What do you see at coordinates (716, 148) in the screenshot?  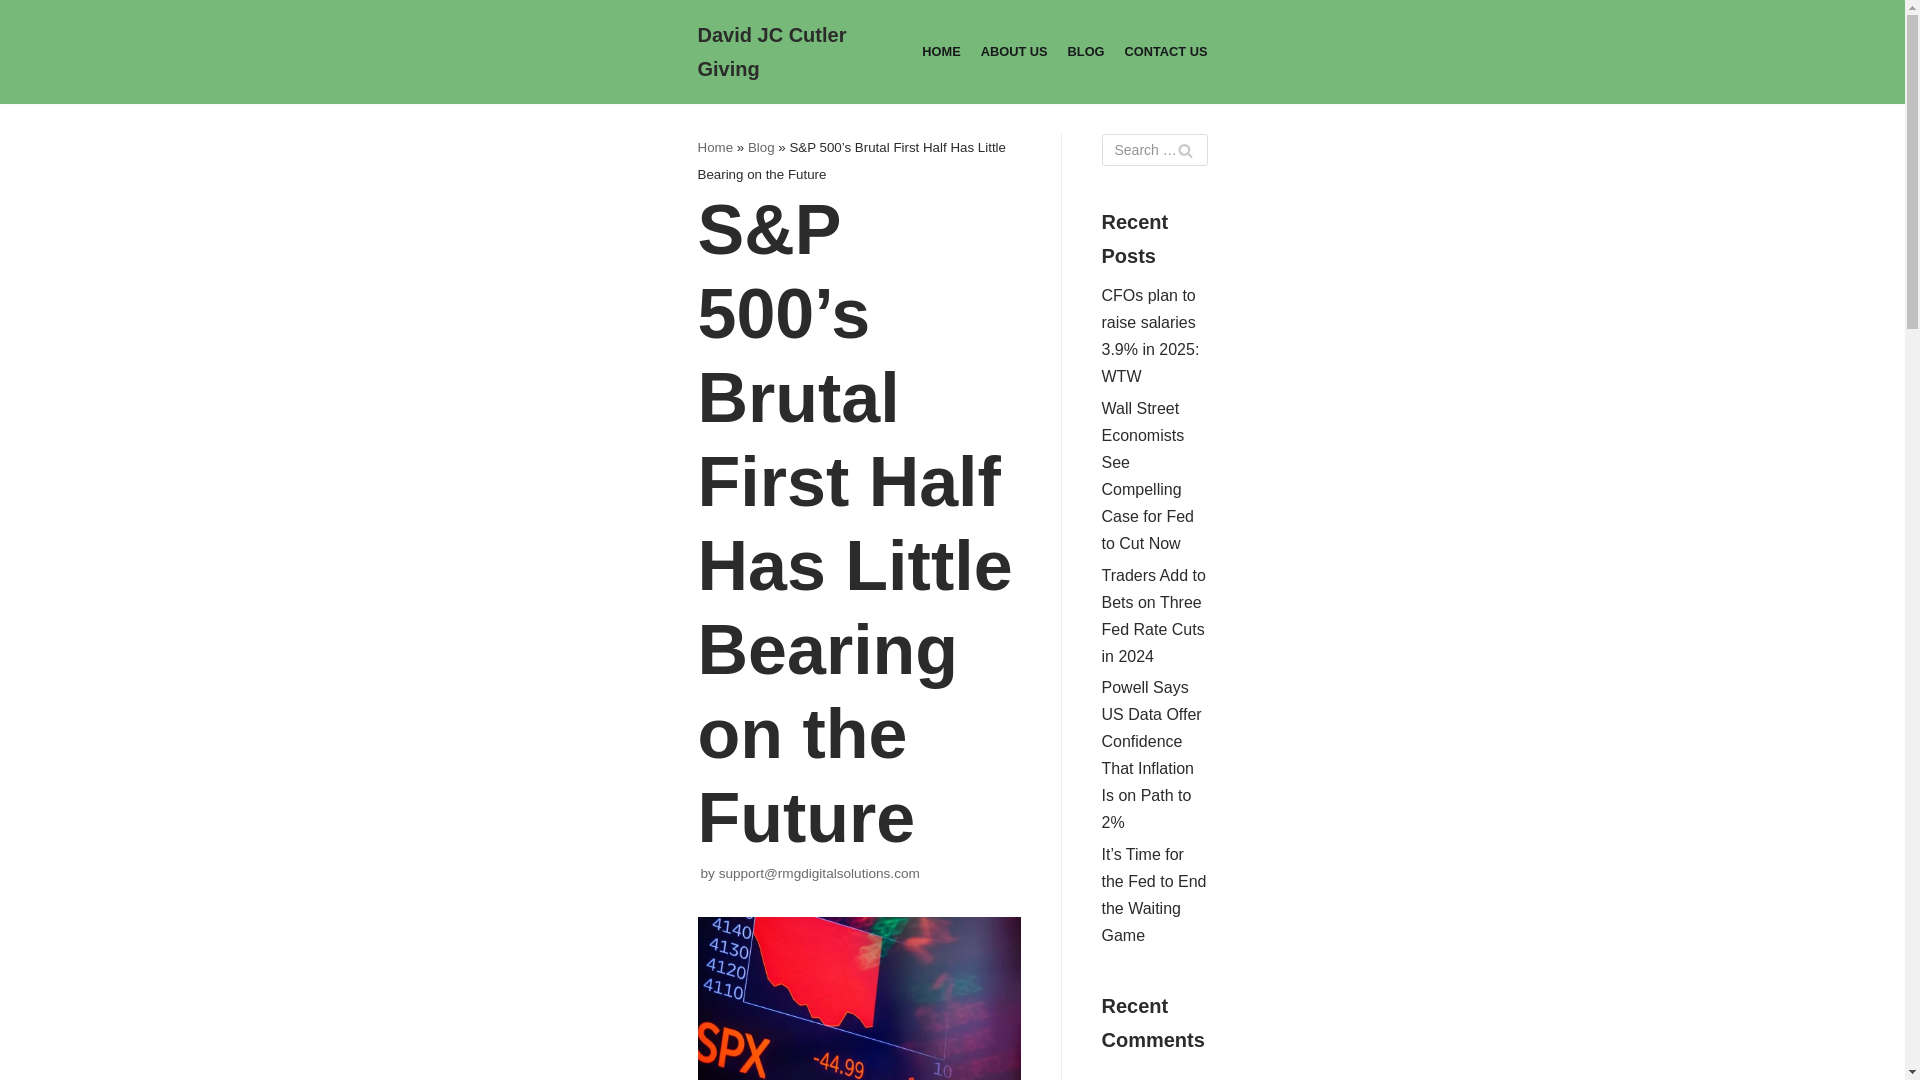 I see `Home` at bounding box center [716, 148].